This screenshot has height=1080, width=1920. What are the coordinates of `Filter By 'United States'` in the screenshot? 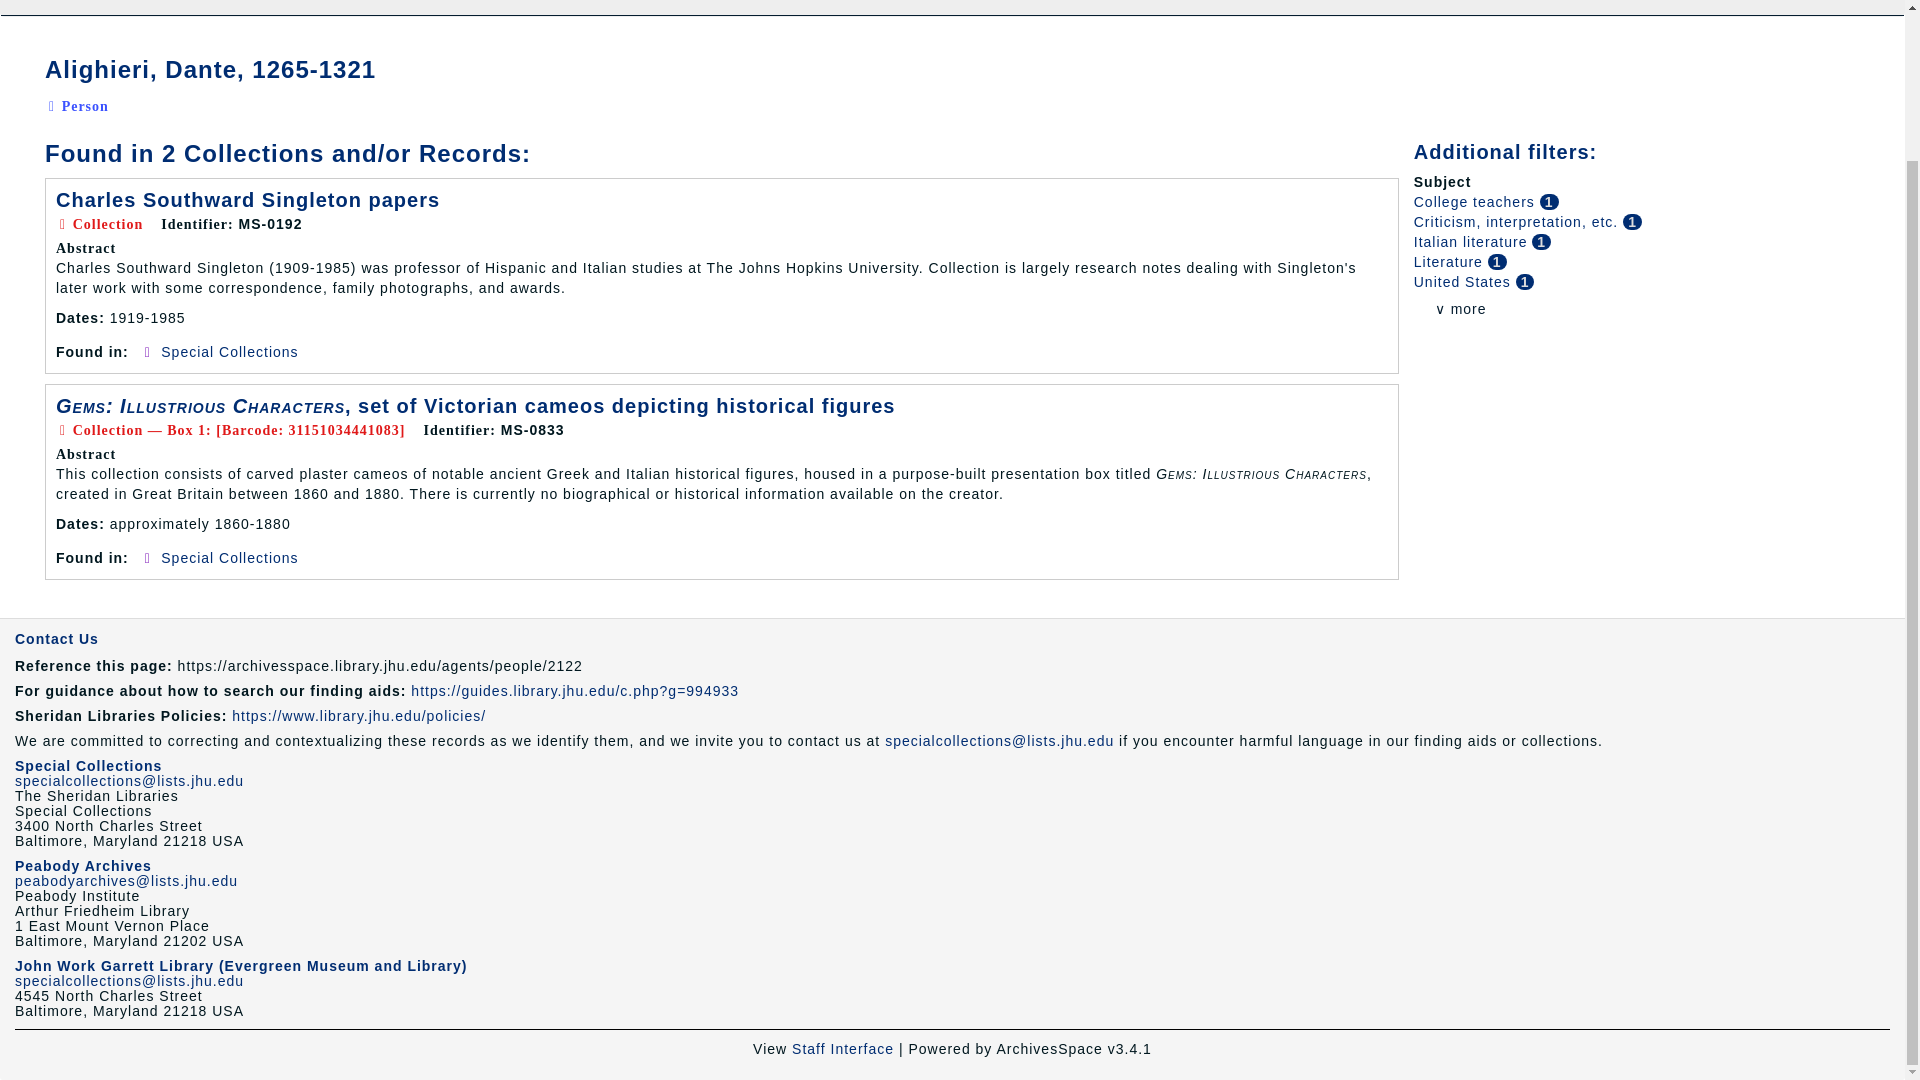 It's located at (1464, 282).